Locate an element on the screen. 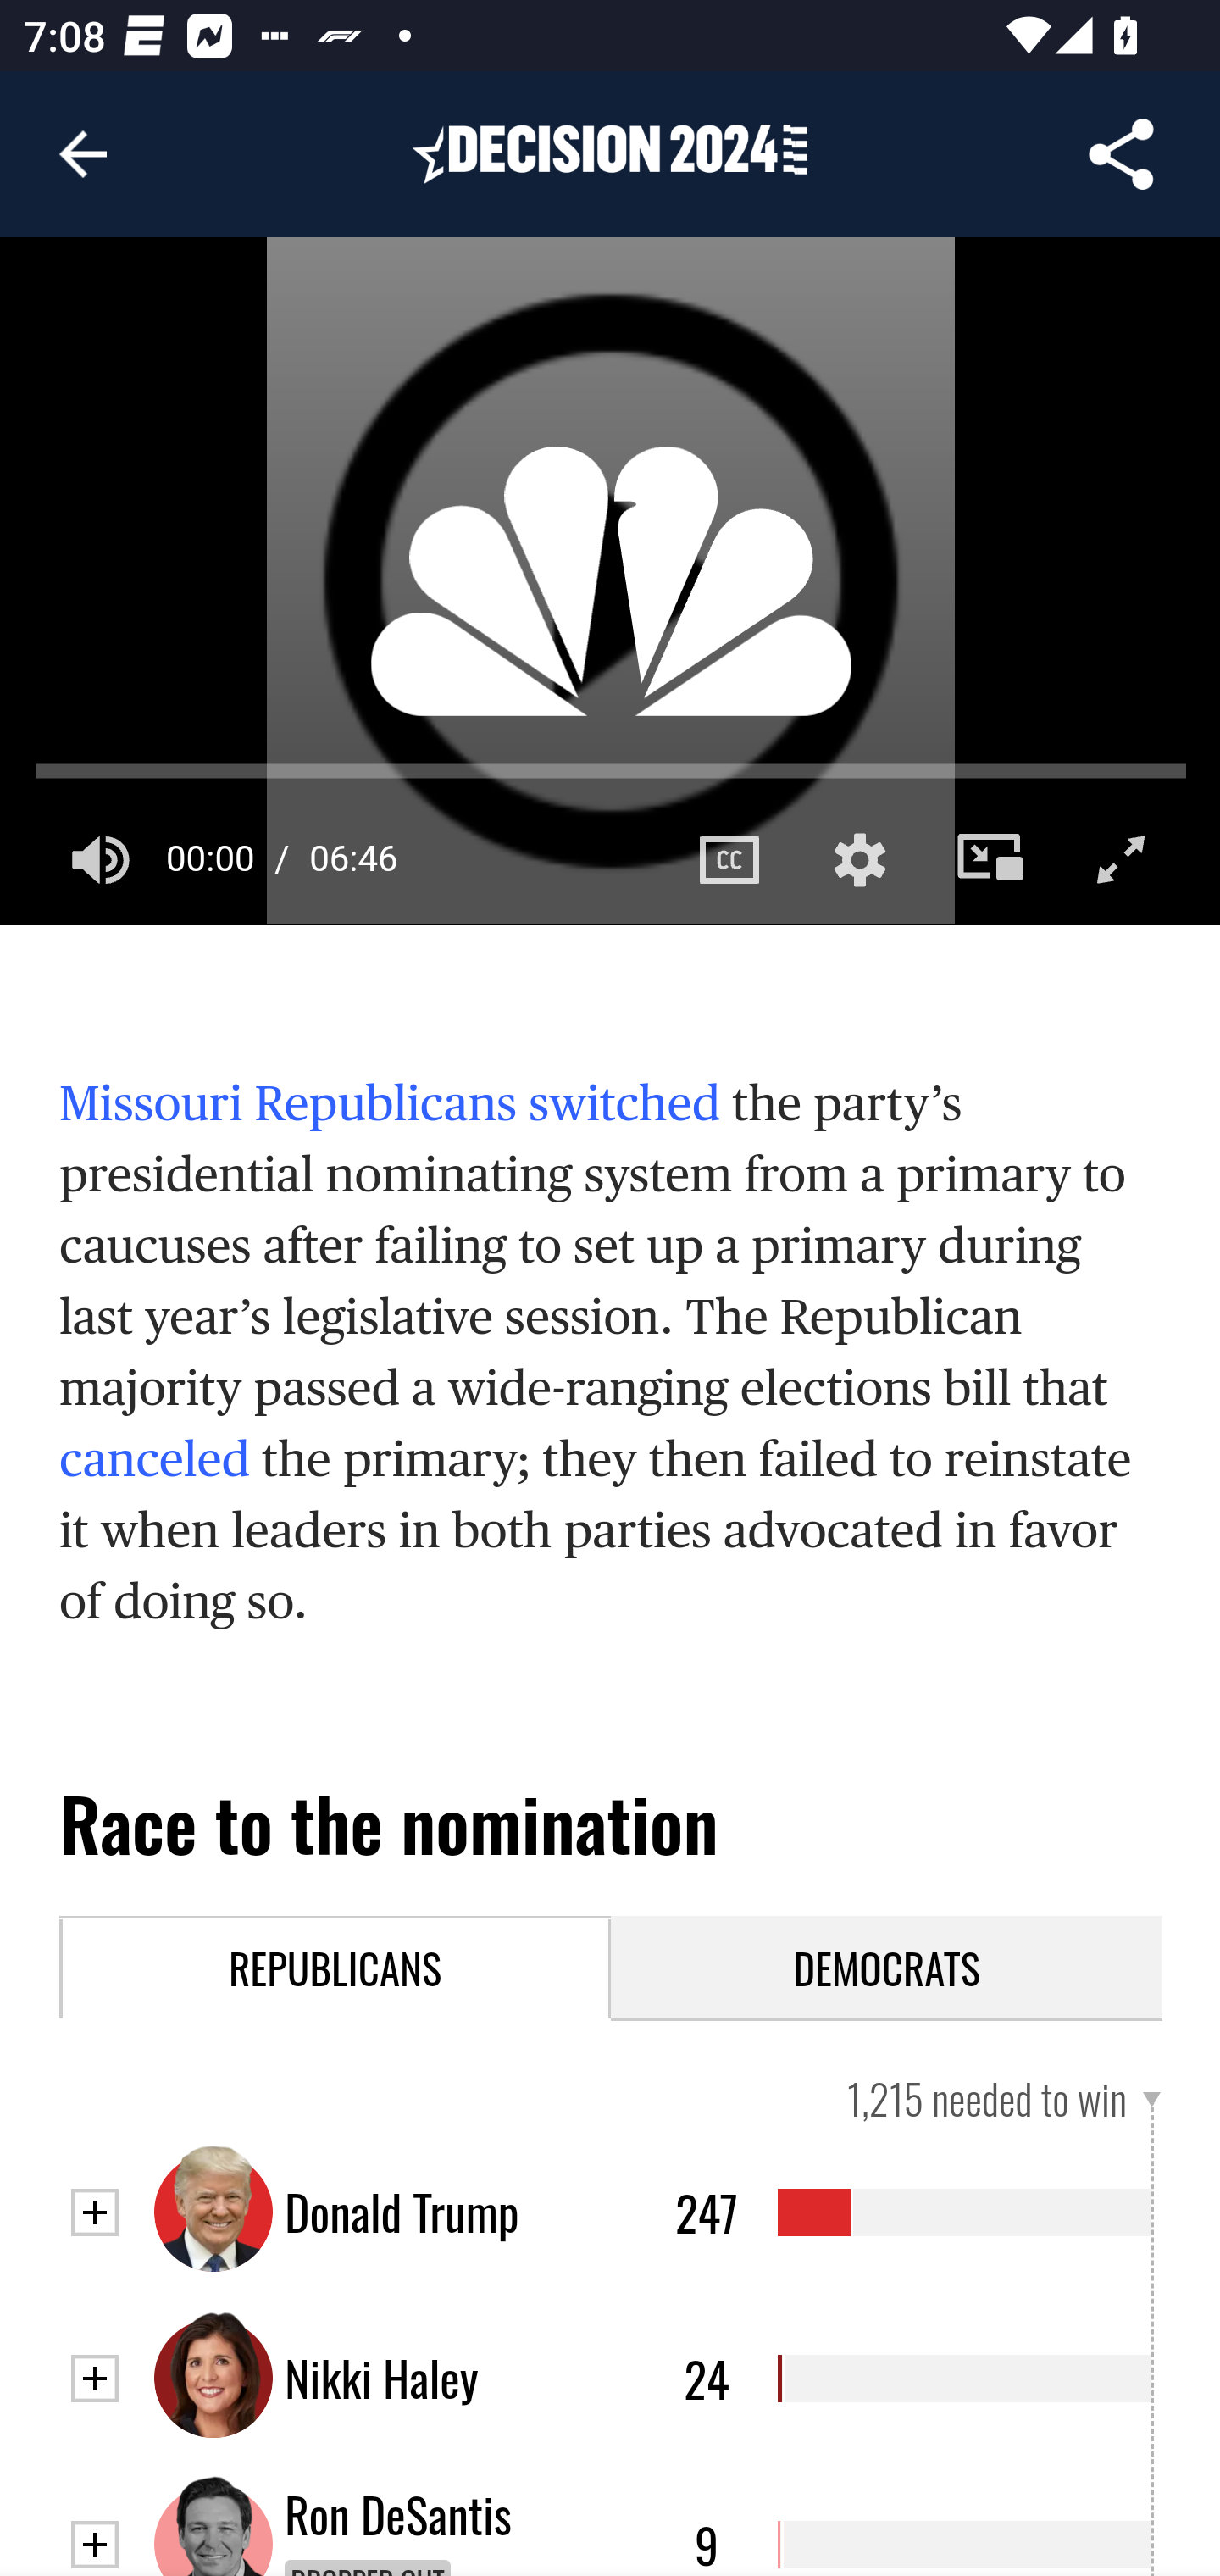  Navigate up is located at coordinates (83, 154).